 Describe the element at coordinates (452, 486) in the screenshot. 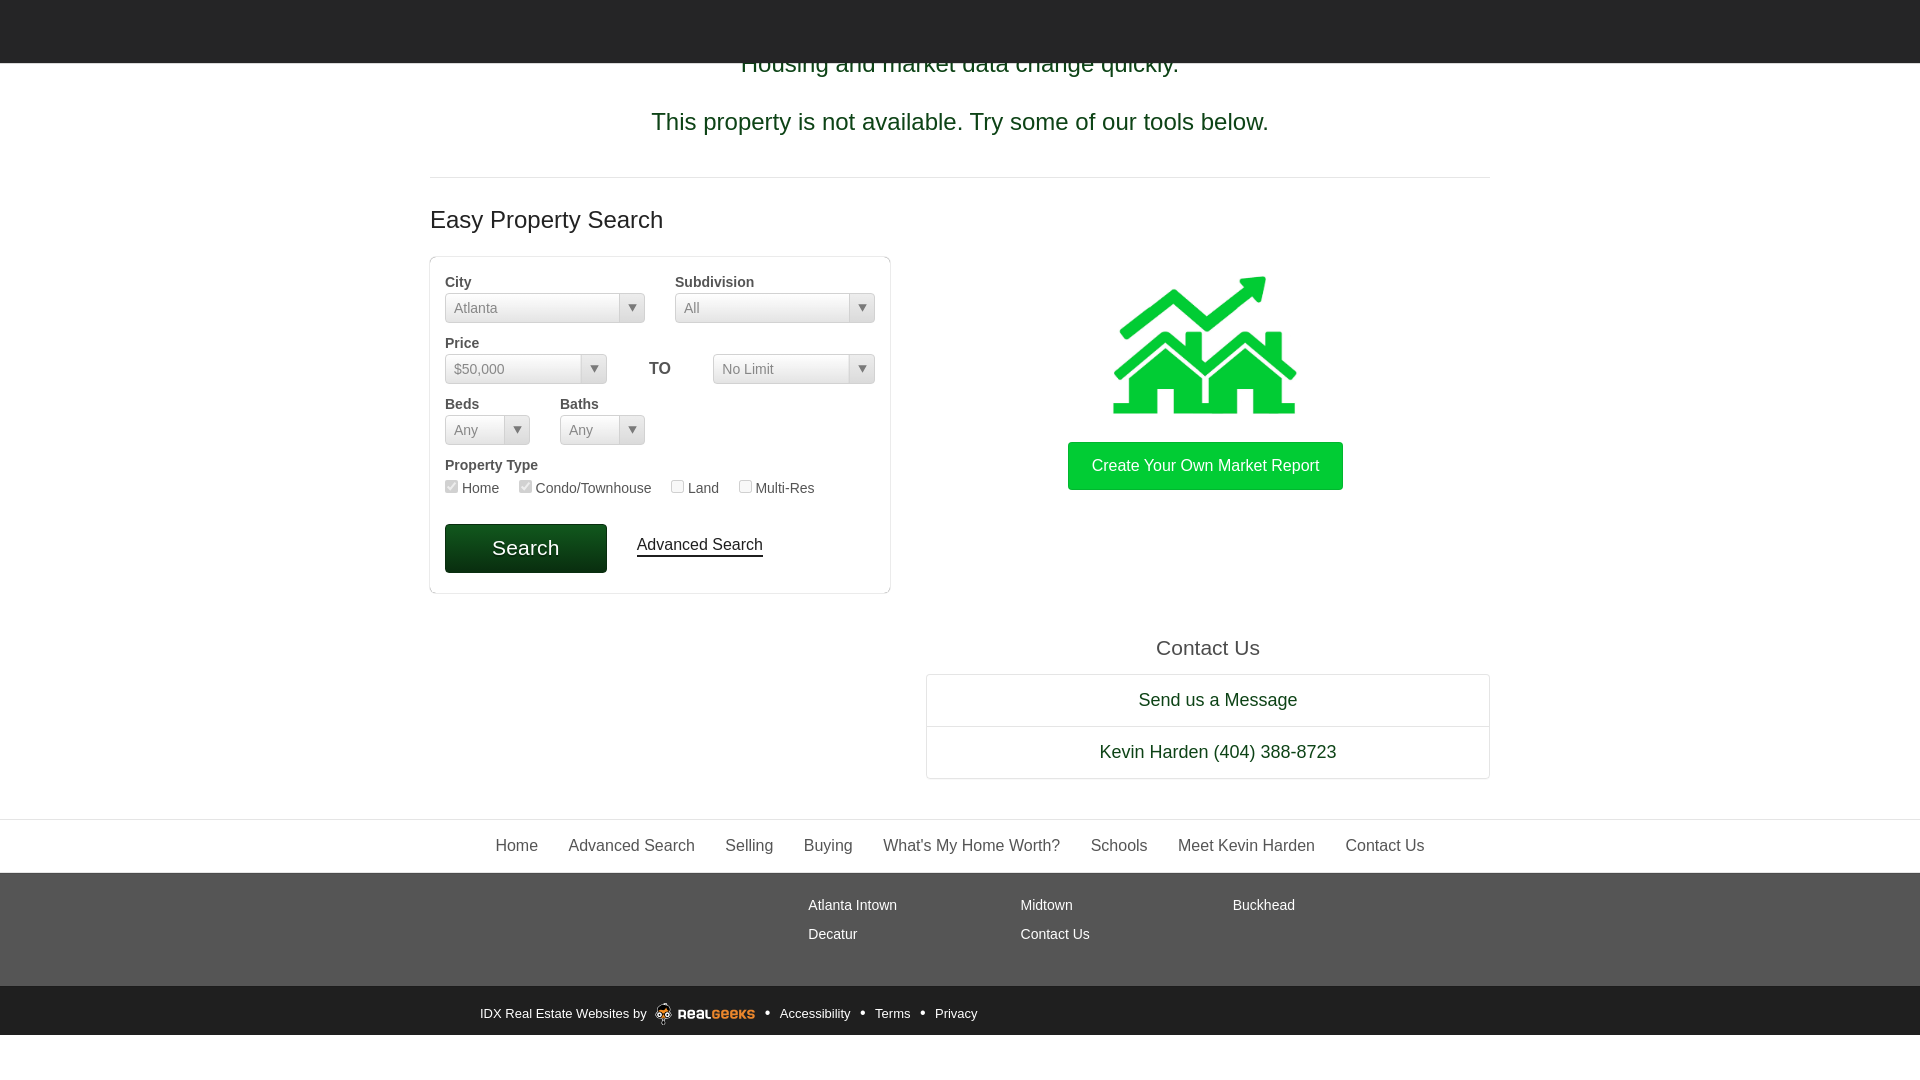

I see `res` at that location.